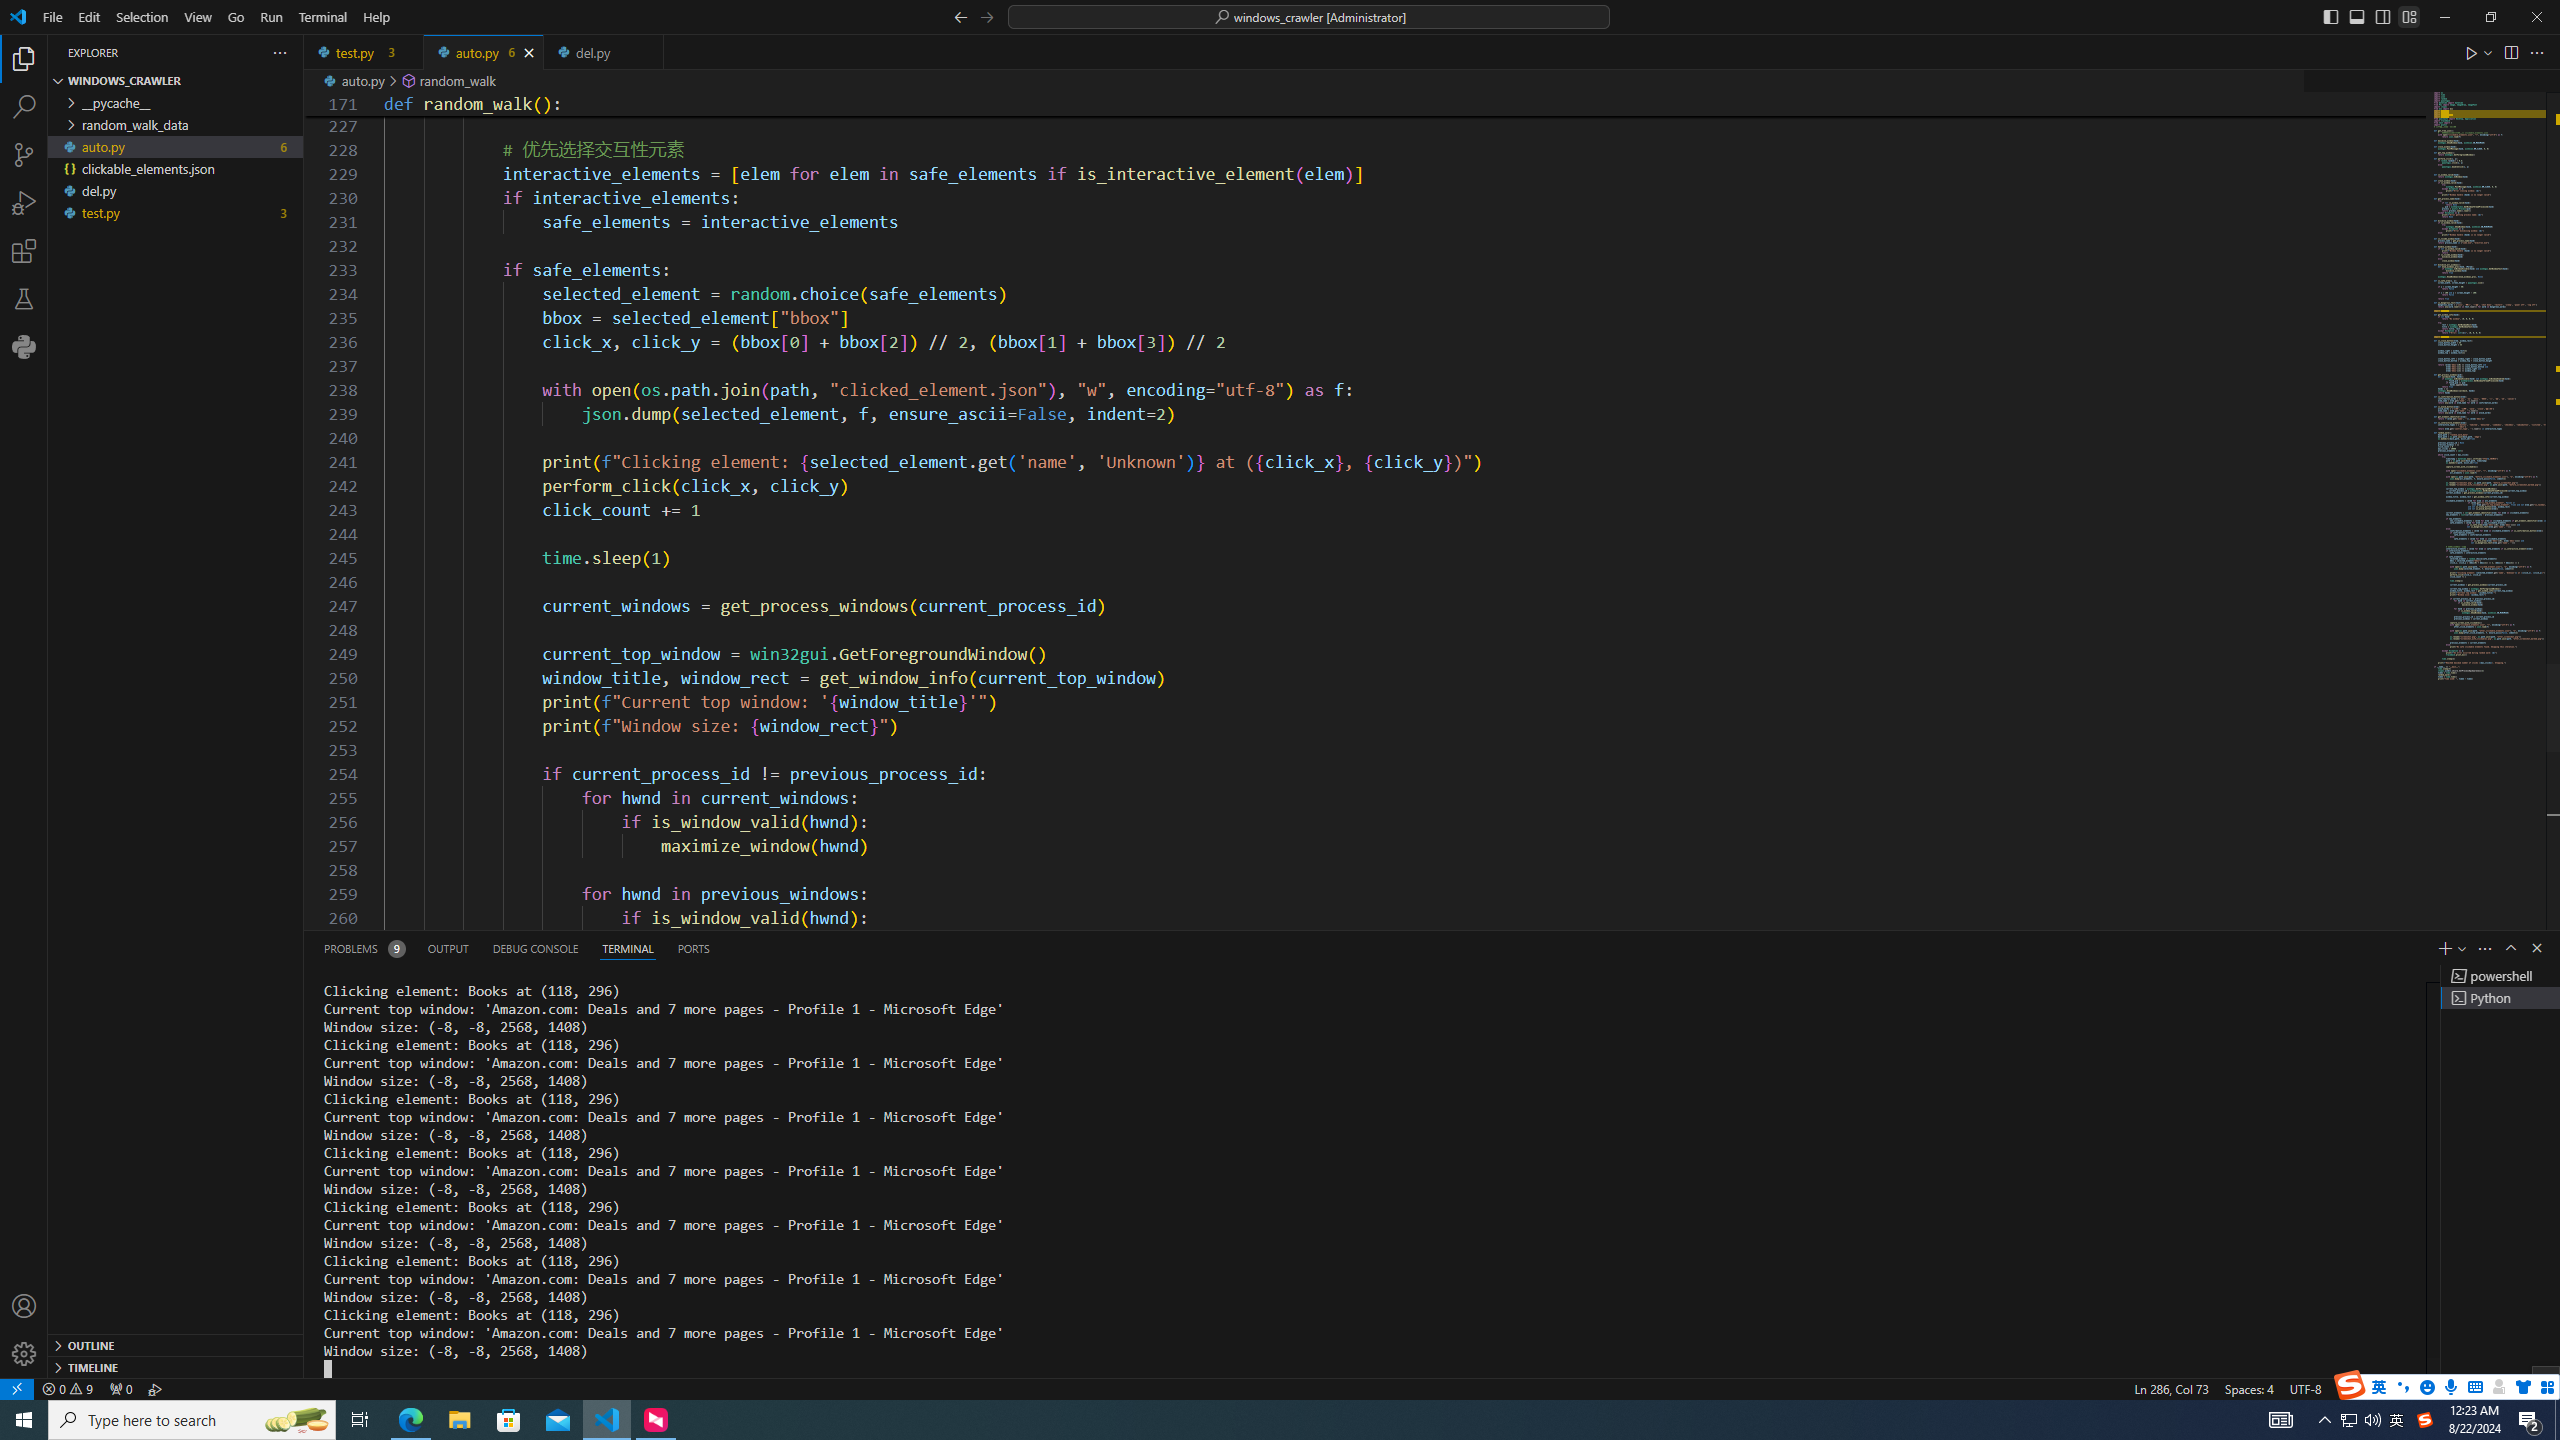 The height and width of the screenshot is (1440, 2560). What do you see at coordinates (2462, 948) in the screenshot?
I see `Launch Profile...` at bounding box center [2462, 948].